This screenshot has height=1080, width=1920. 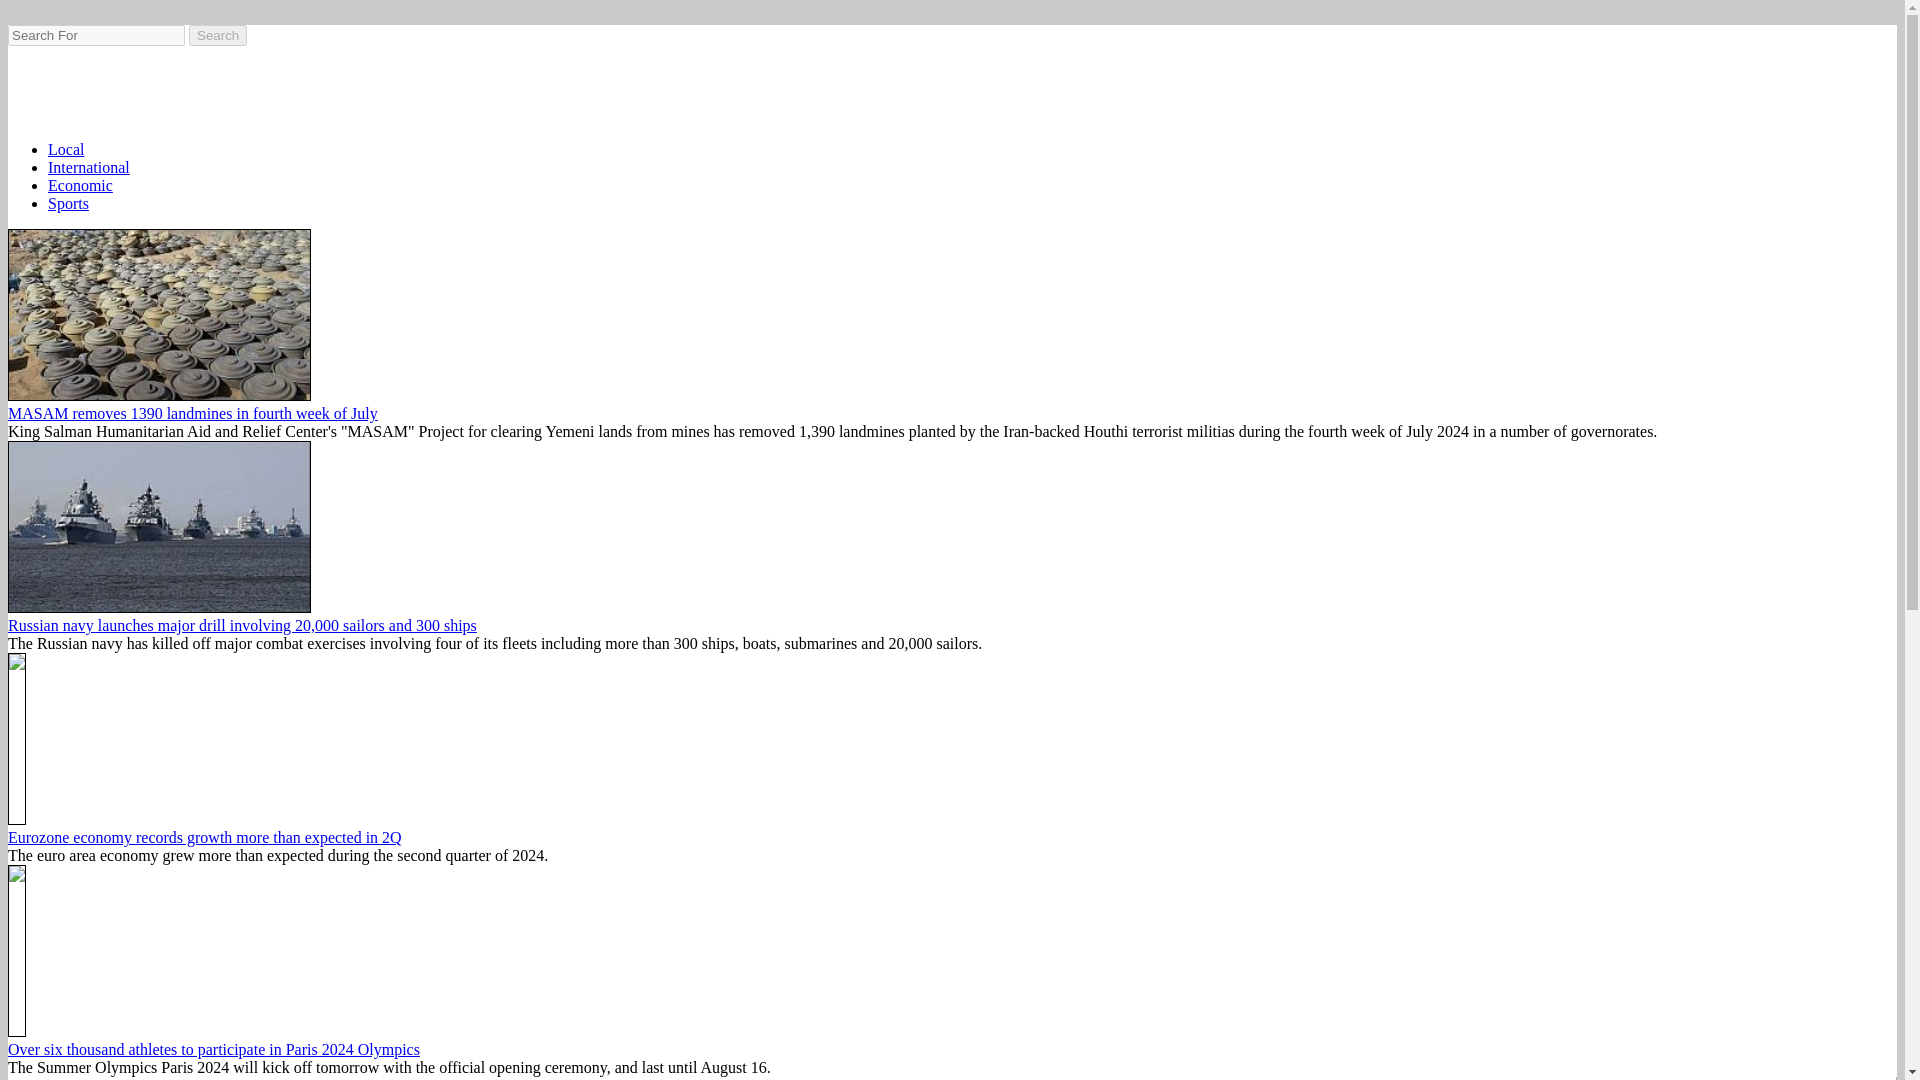 What do you see at coordinates (68, 203) in the screenshot?
I see `Sports` at bounding box center [68, 203].